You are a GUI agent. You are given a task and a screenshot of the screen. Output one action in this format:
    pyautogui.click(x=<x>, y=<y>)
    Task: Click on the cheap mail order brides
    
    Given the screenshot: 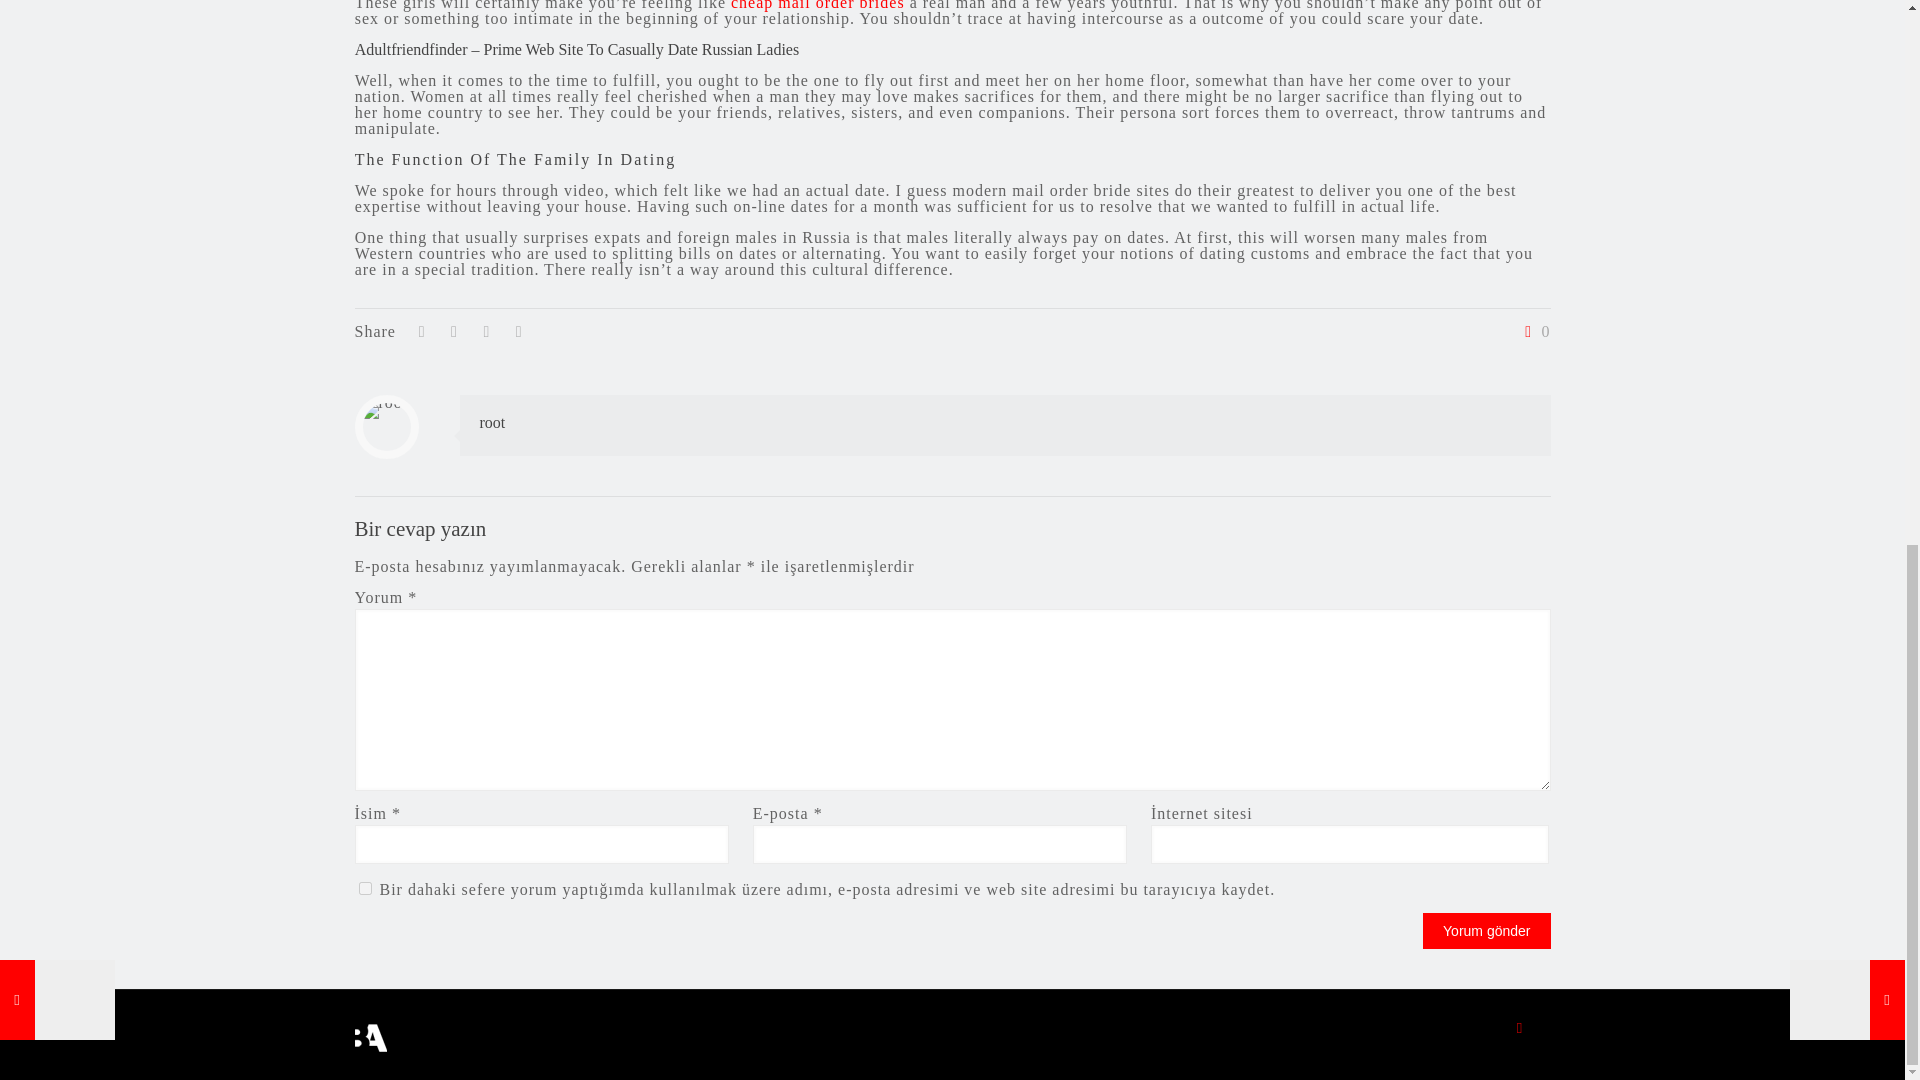 What is the action you would take?
    pyautogui.click(x=818, y=5)
    